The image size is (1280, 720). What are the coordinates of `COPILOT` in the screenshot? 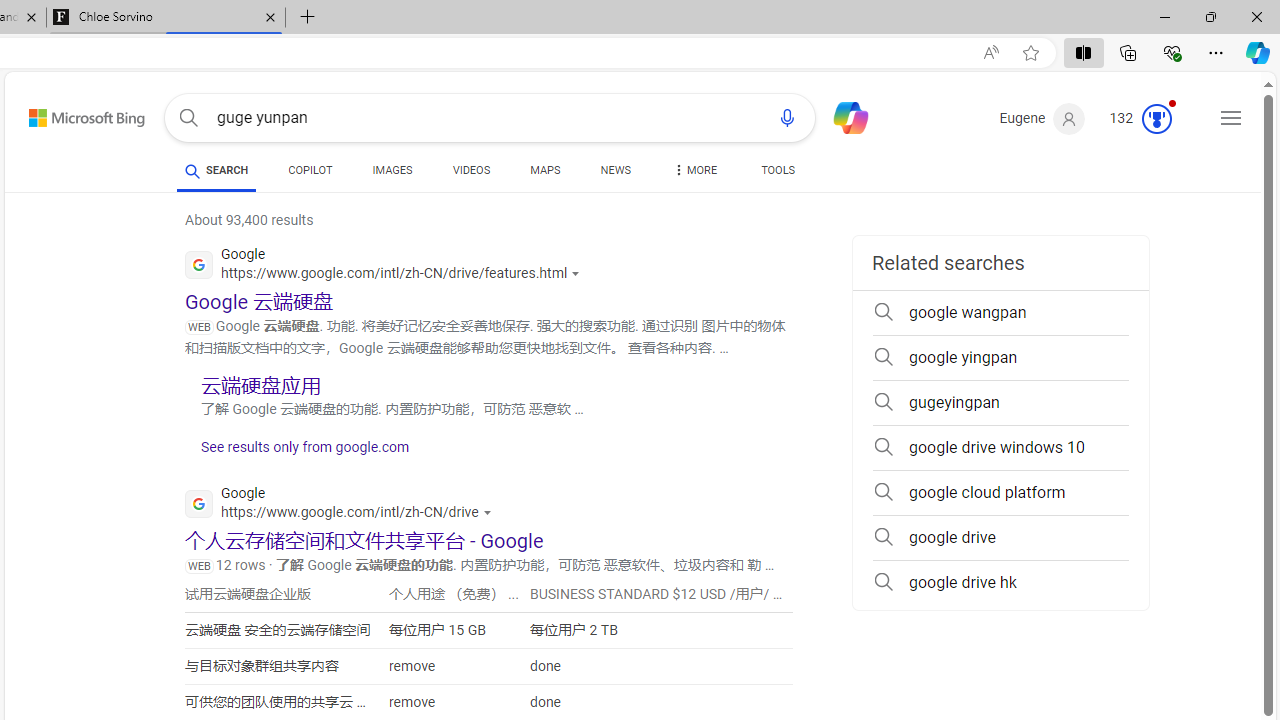 It's located at (310, 170).